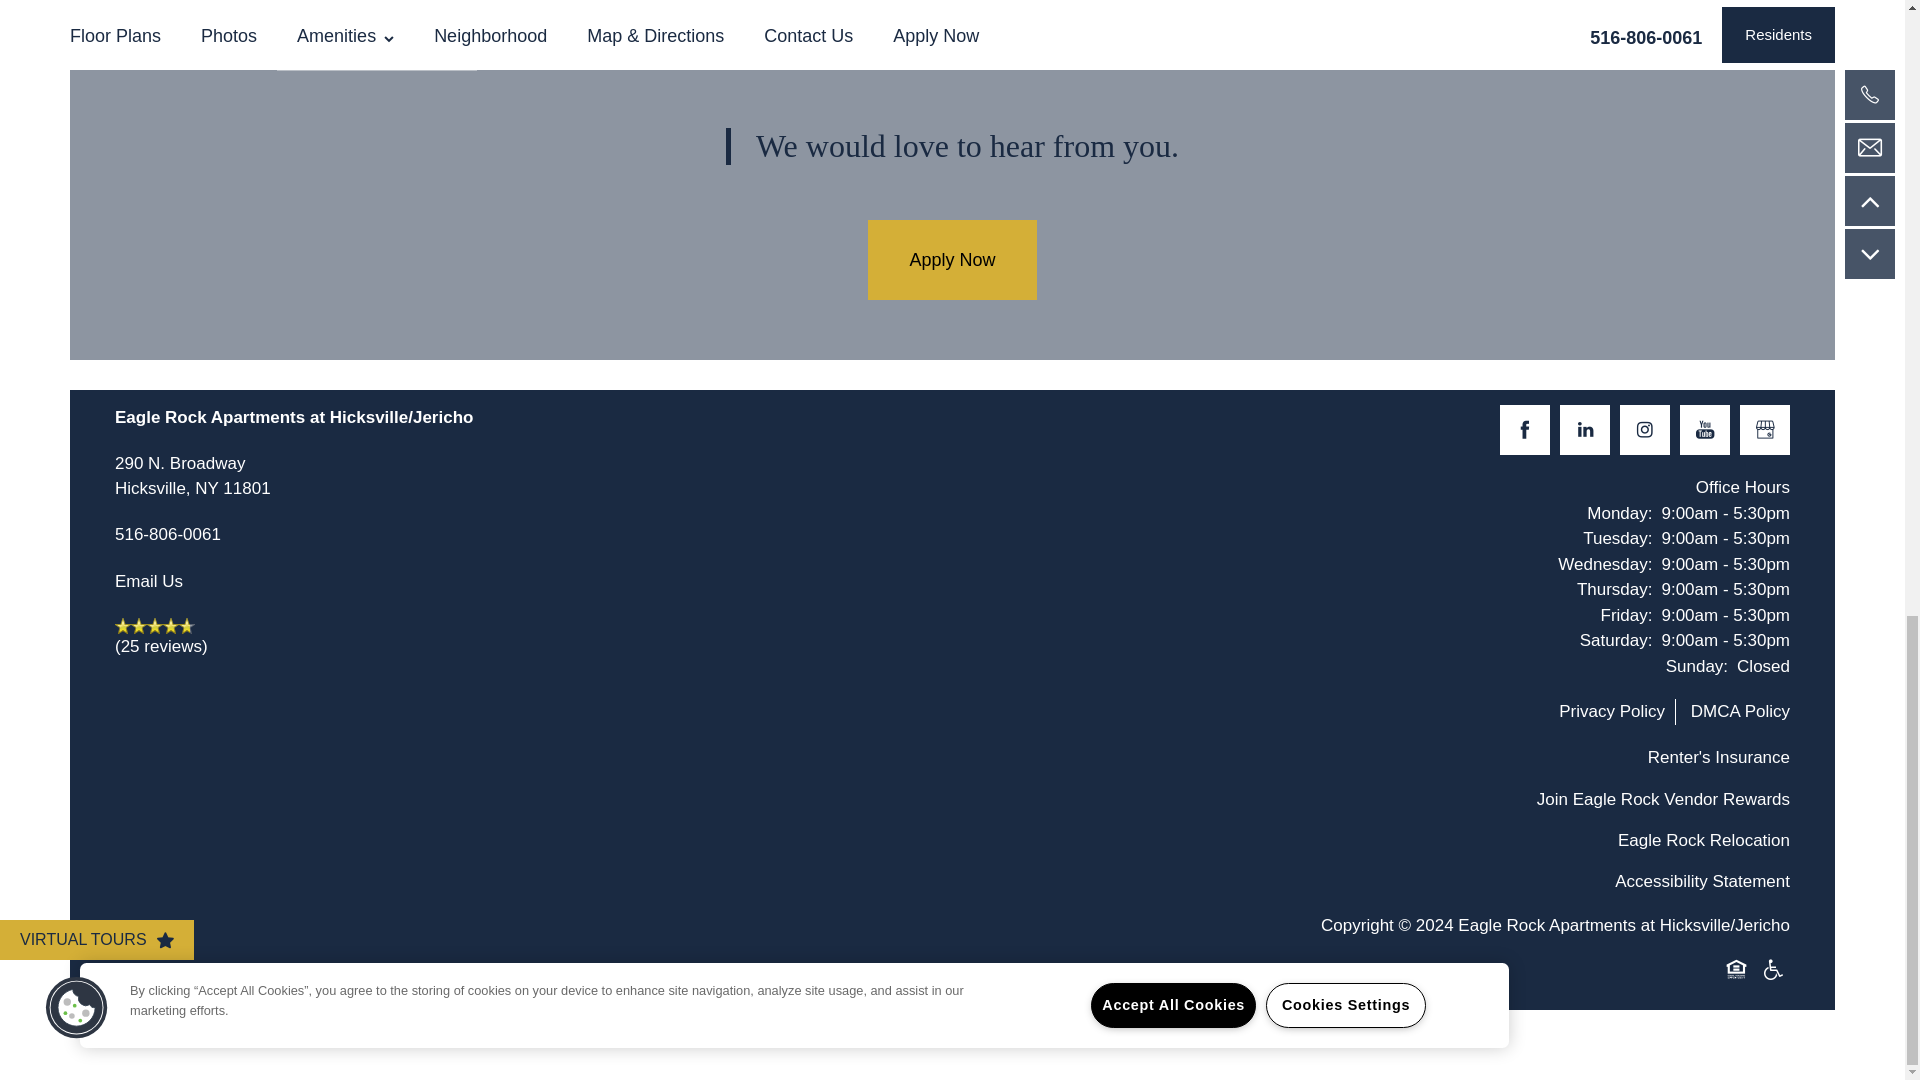 The width and height of the screenshot is (1920, 1080). What do you see at coordinates (1584, 430) in the screenshot?
I see `LinkedIn` at bounding box center [1584, 430].